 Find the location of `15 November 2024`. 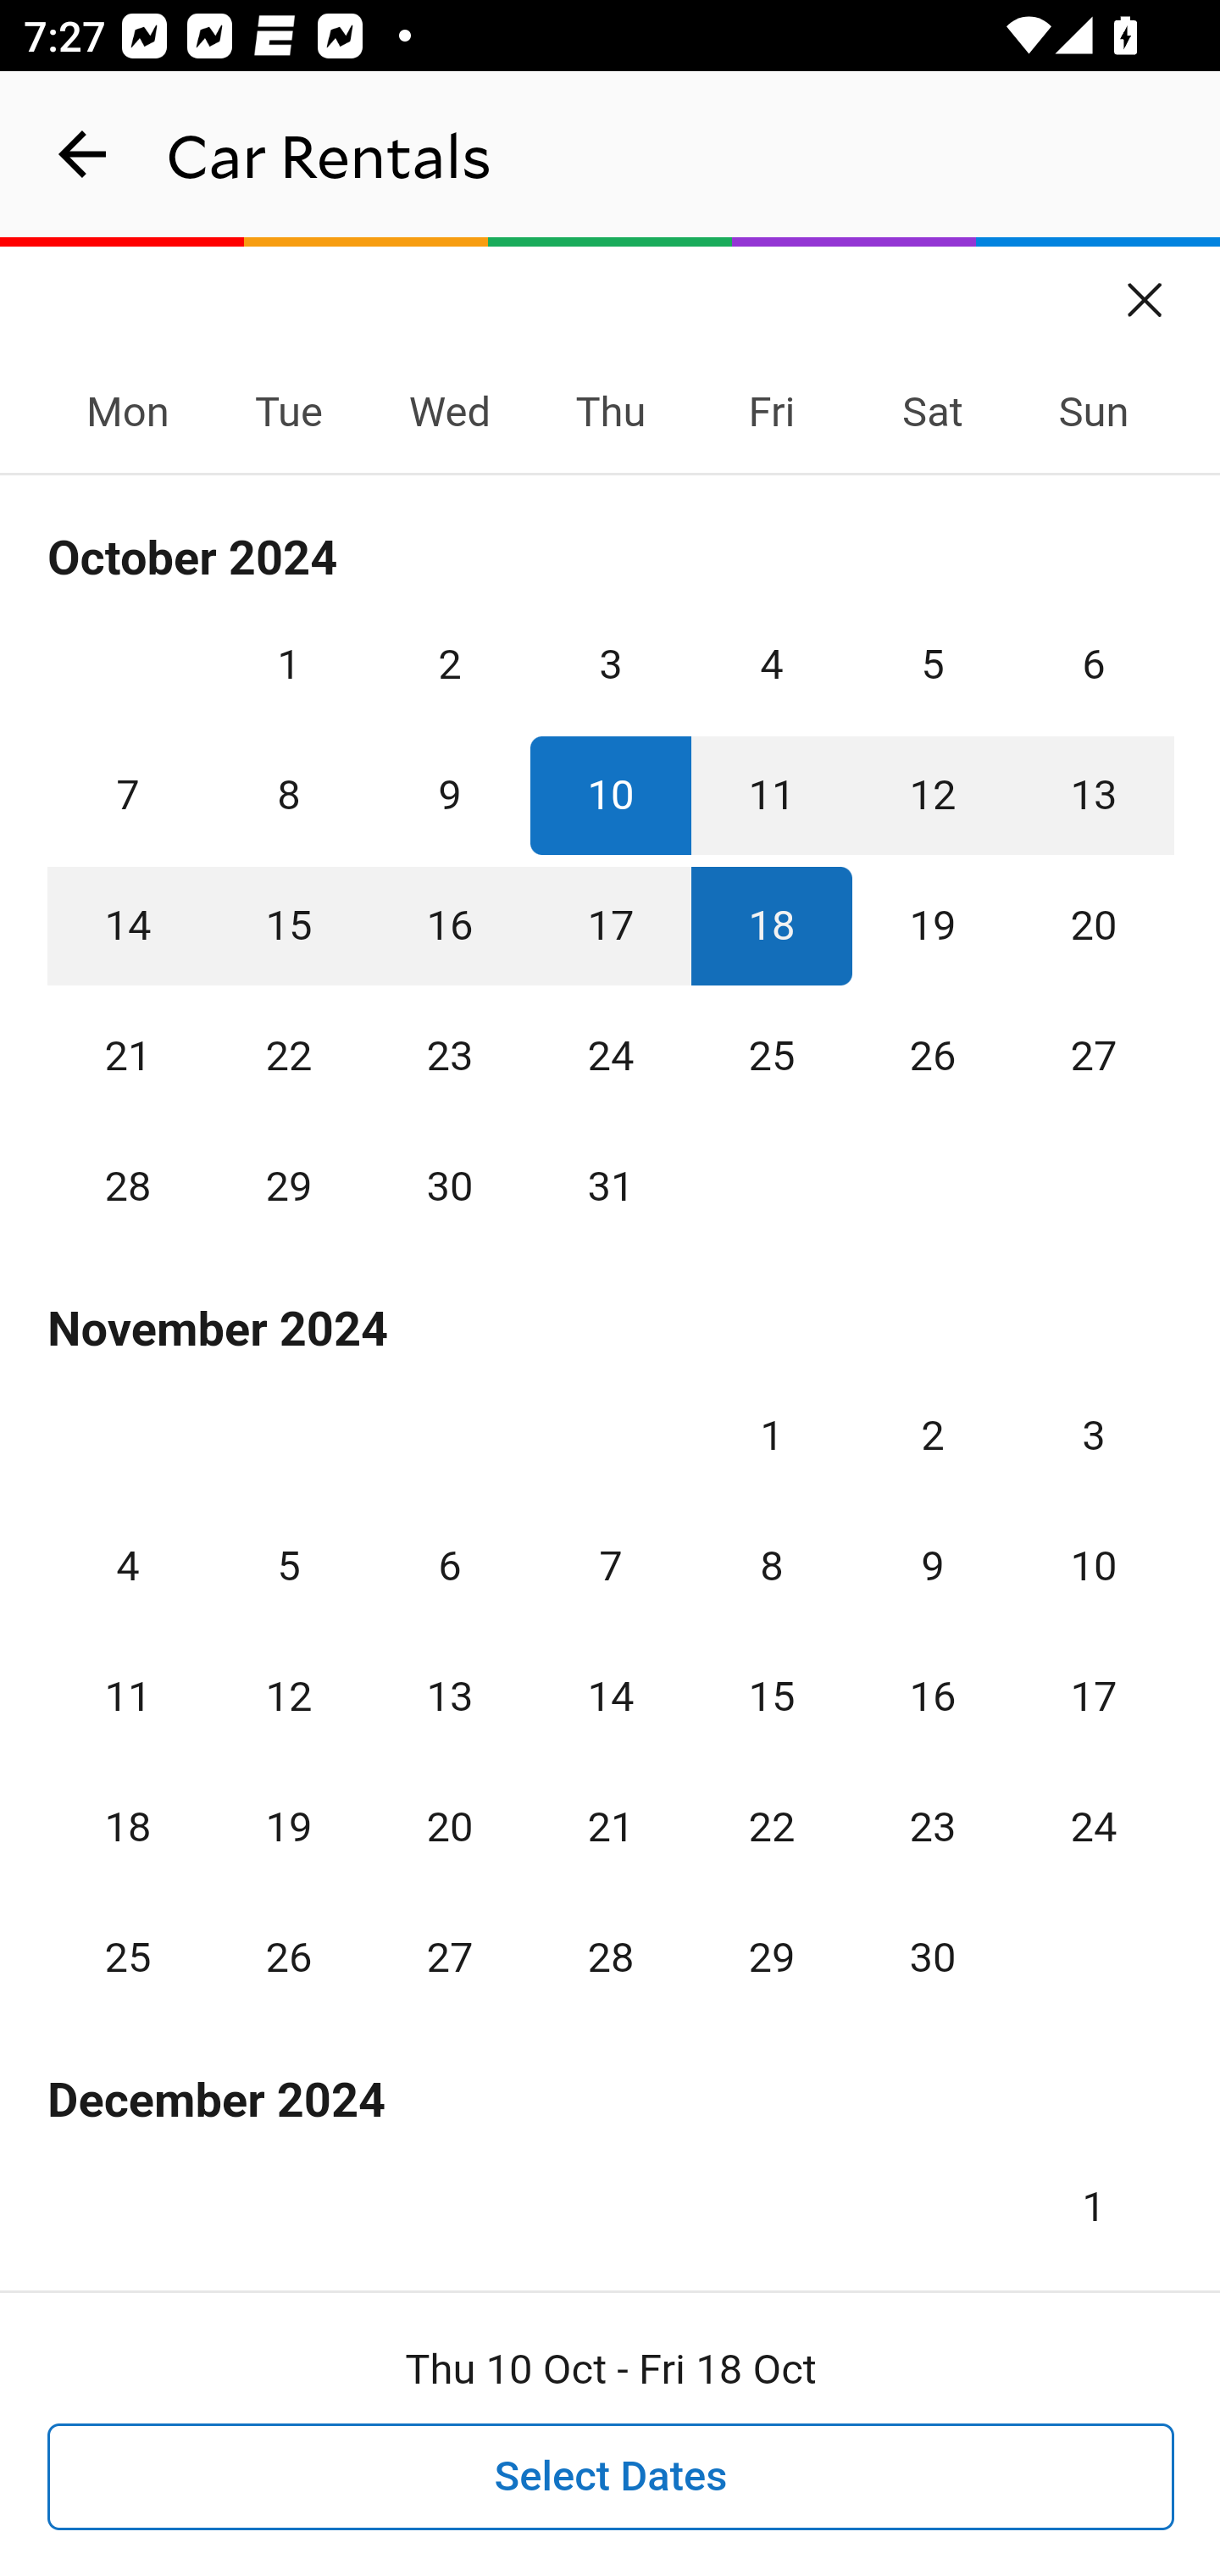

15 November 2024 is located at coordinates (772, 1697).